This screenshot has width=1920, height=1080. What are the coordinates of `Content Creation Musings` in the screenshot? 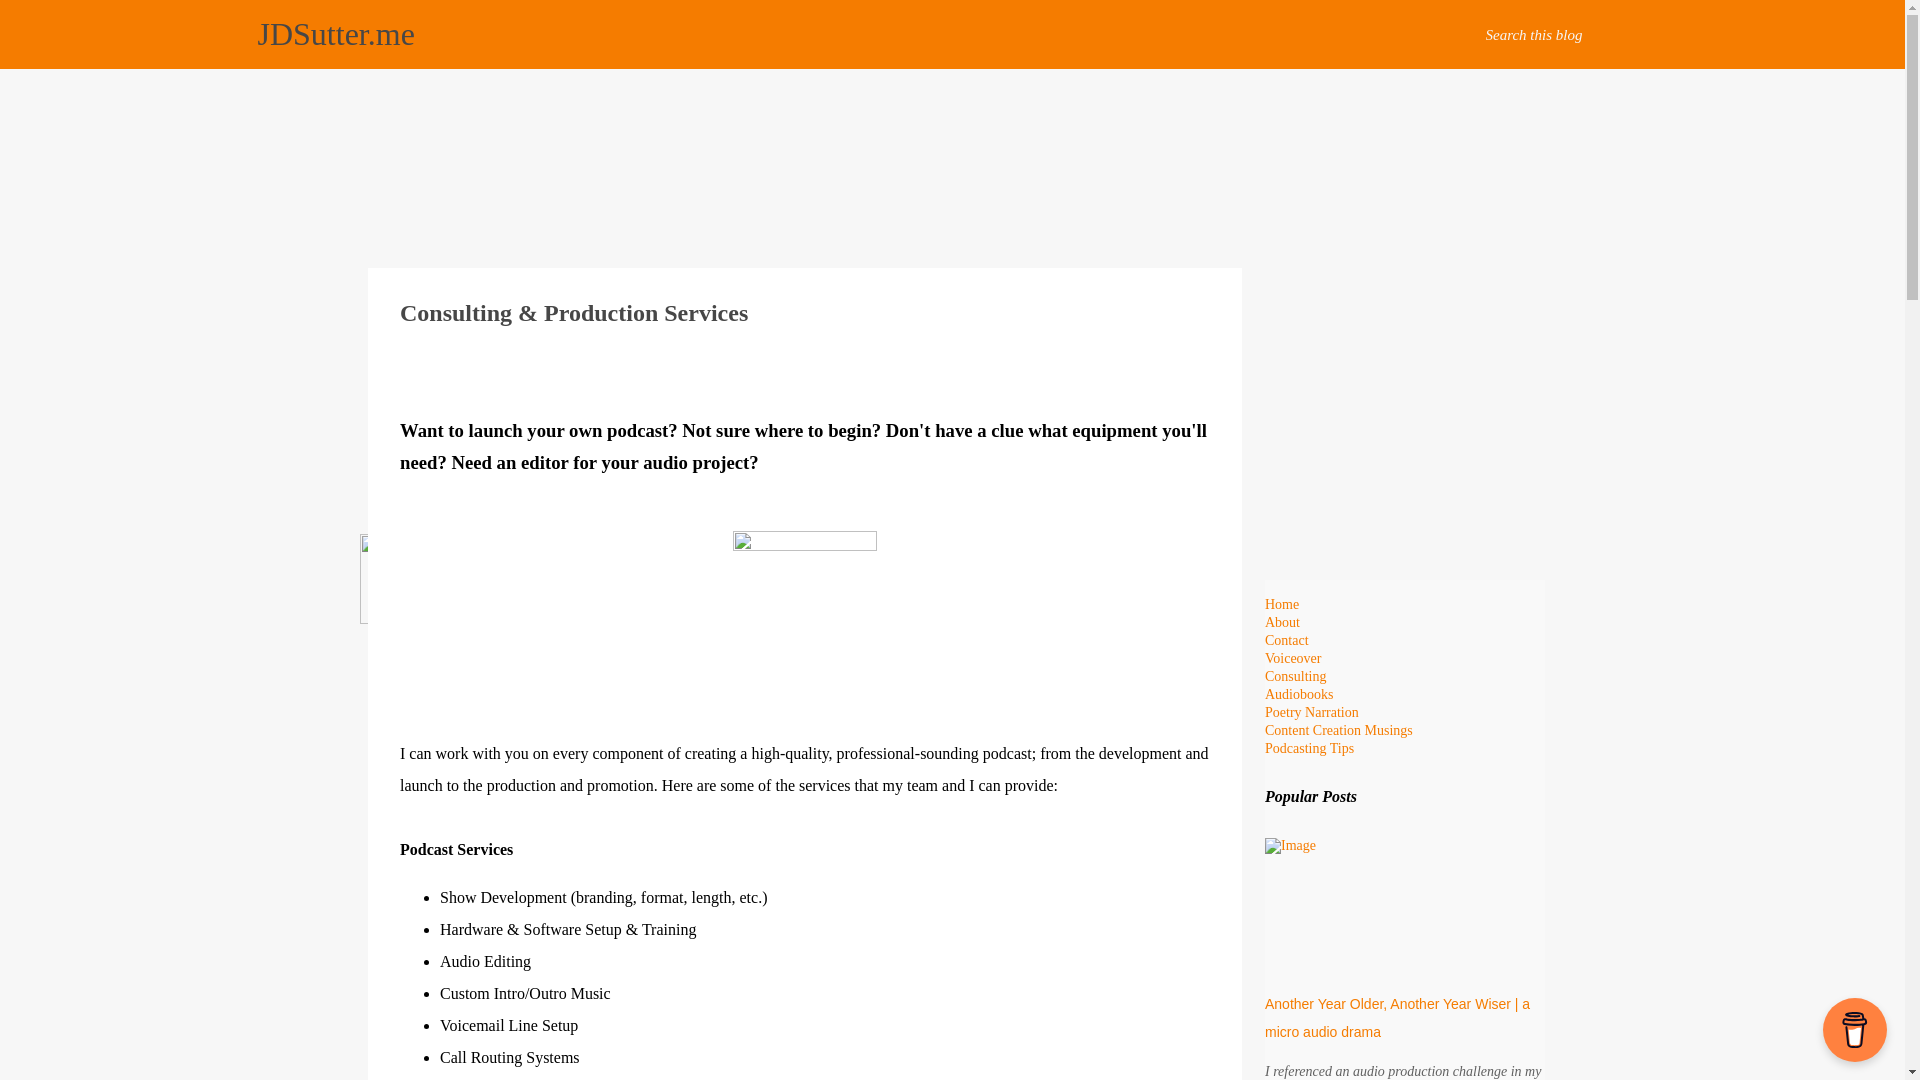 It's located at (1339, 730).